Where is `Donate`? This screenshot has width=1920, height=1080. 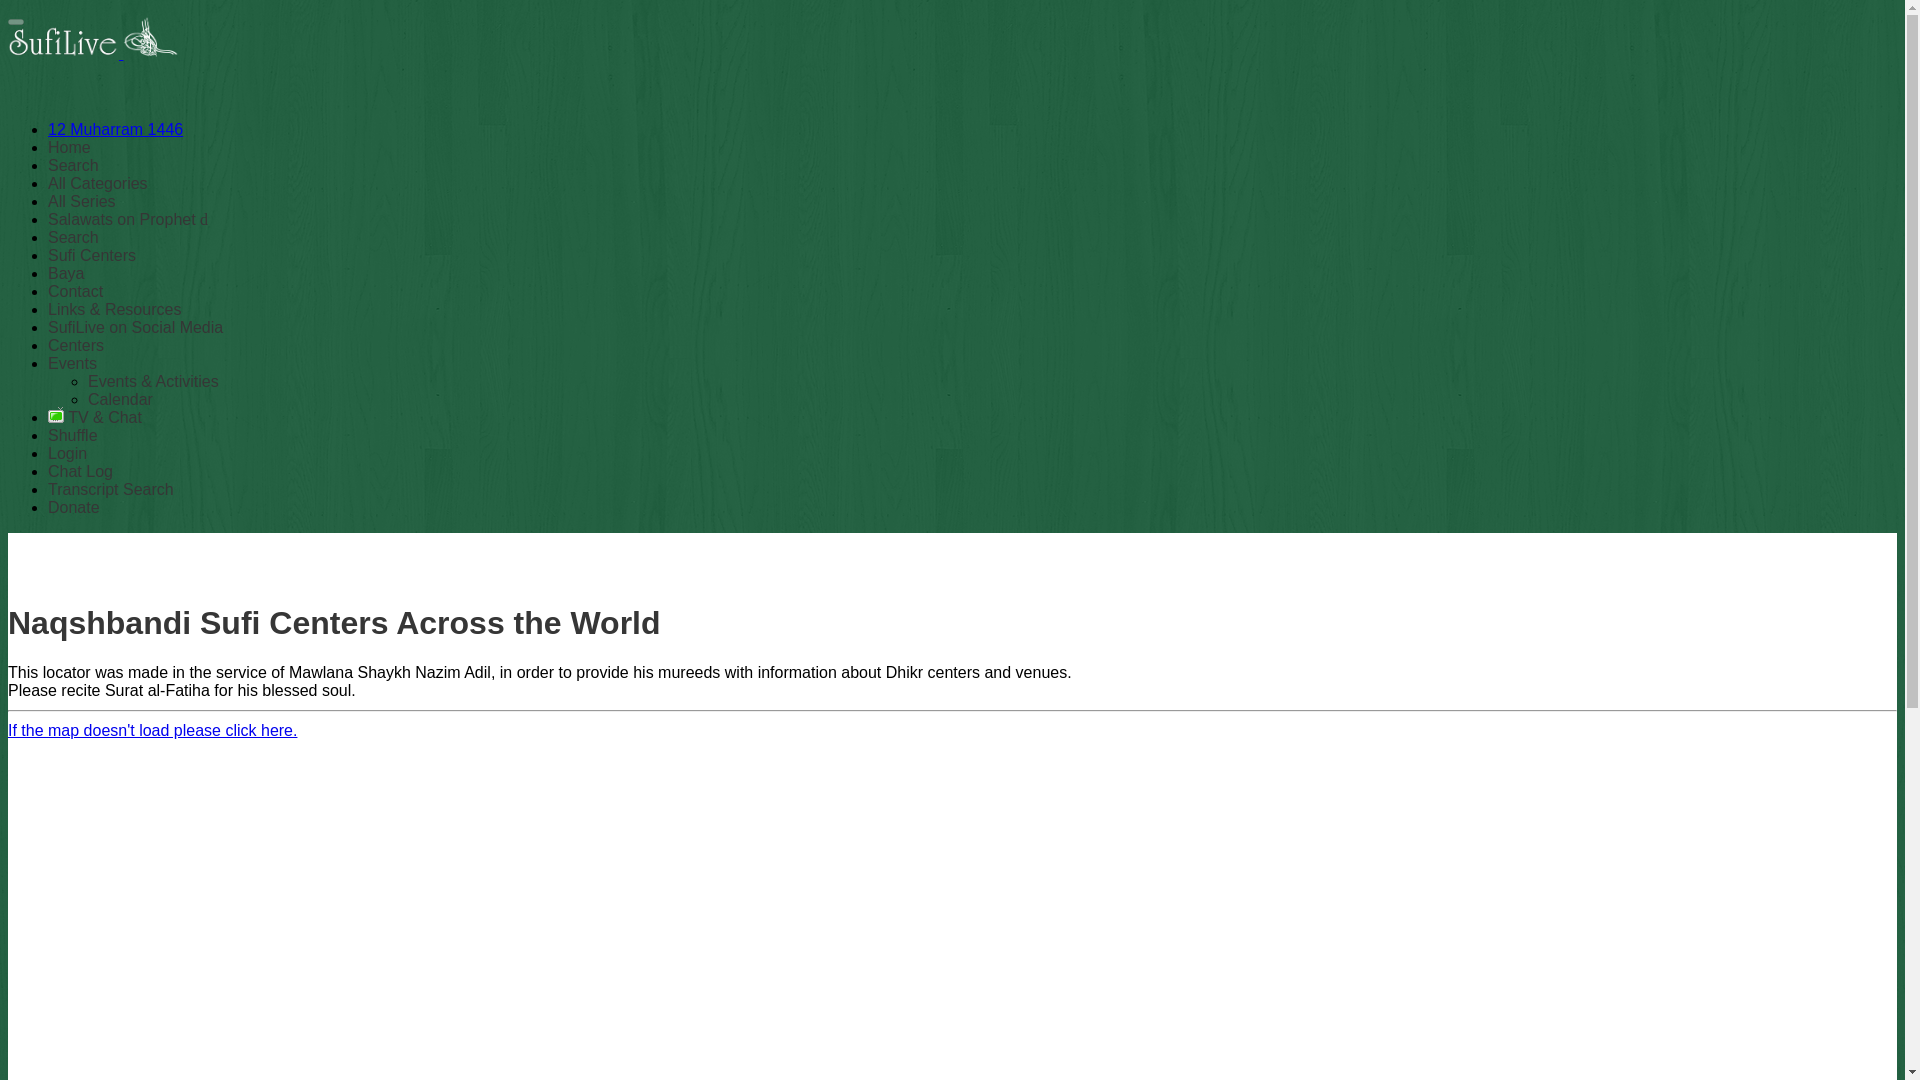 Donate is located at coordinates (74, 507).